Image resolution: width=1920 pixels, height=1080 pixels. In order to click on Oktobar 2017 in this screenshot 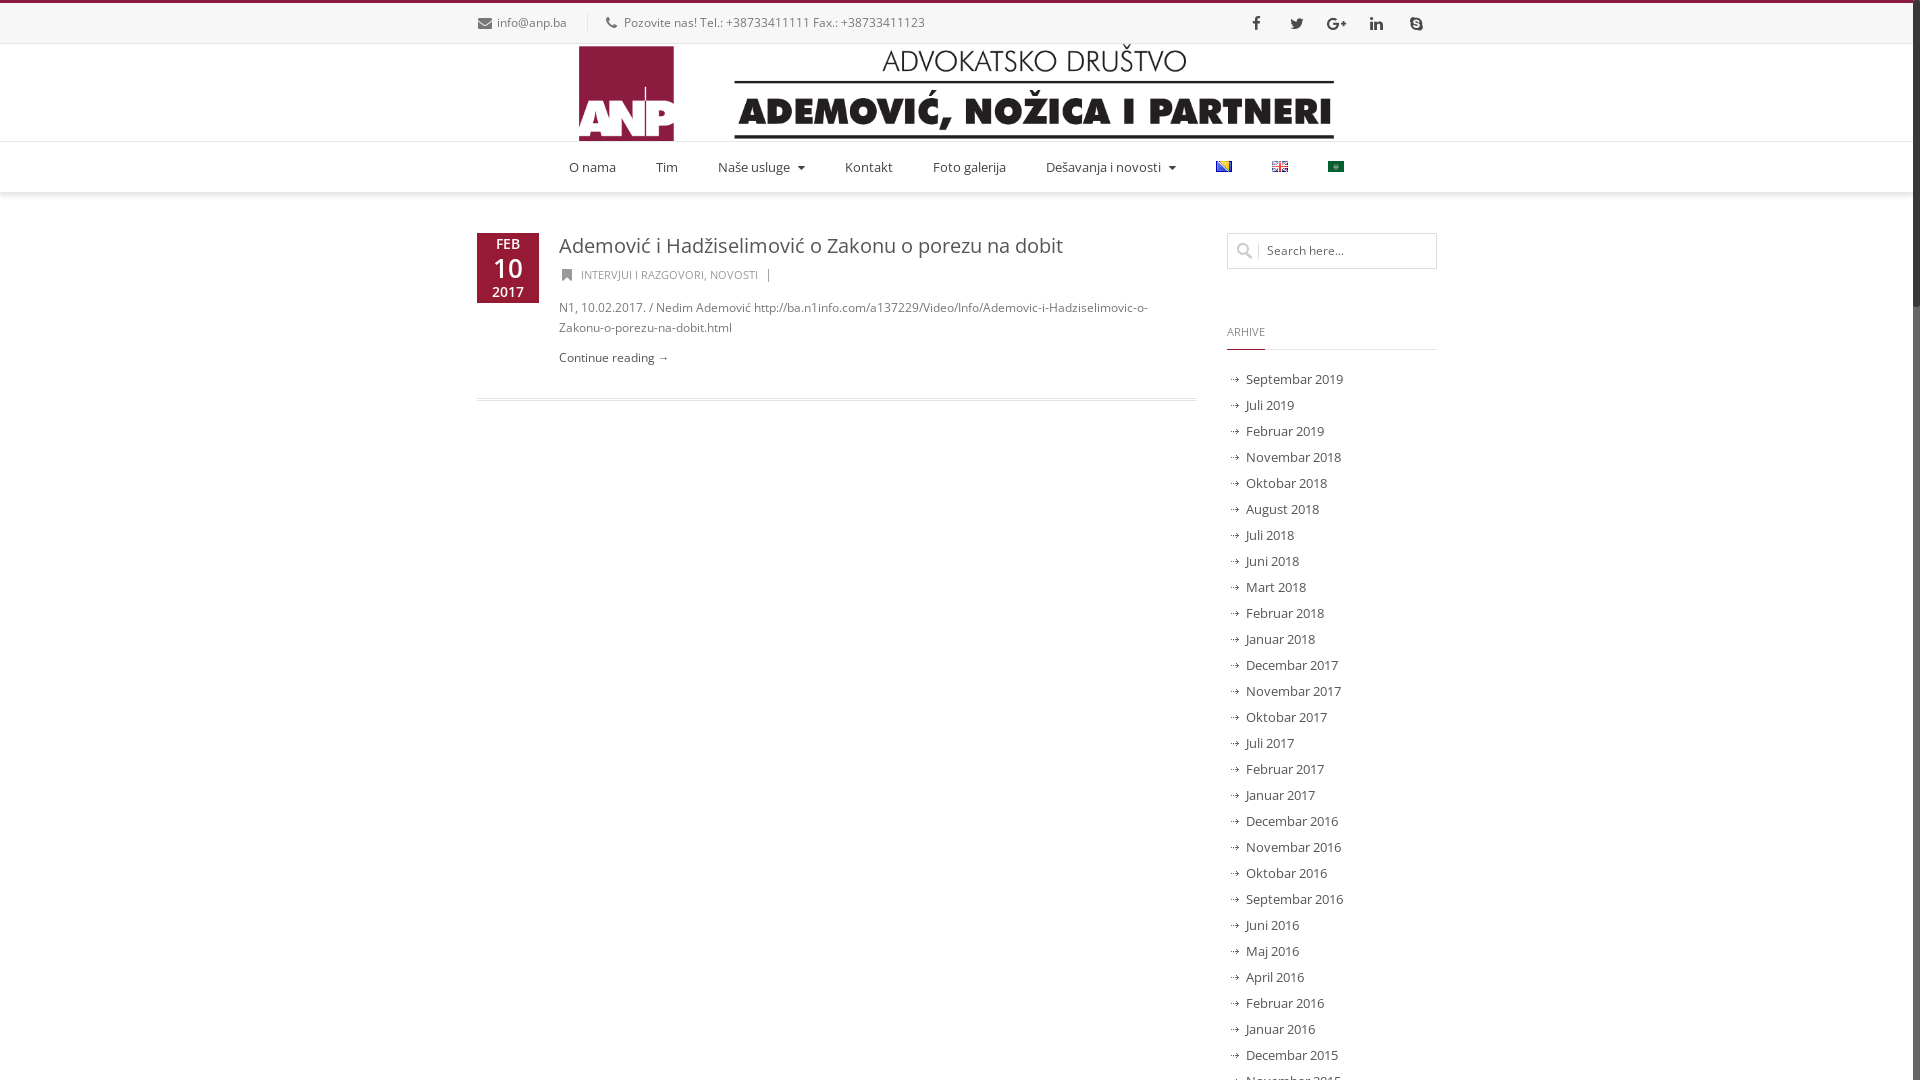, I will do `click(1280, 717)`.